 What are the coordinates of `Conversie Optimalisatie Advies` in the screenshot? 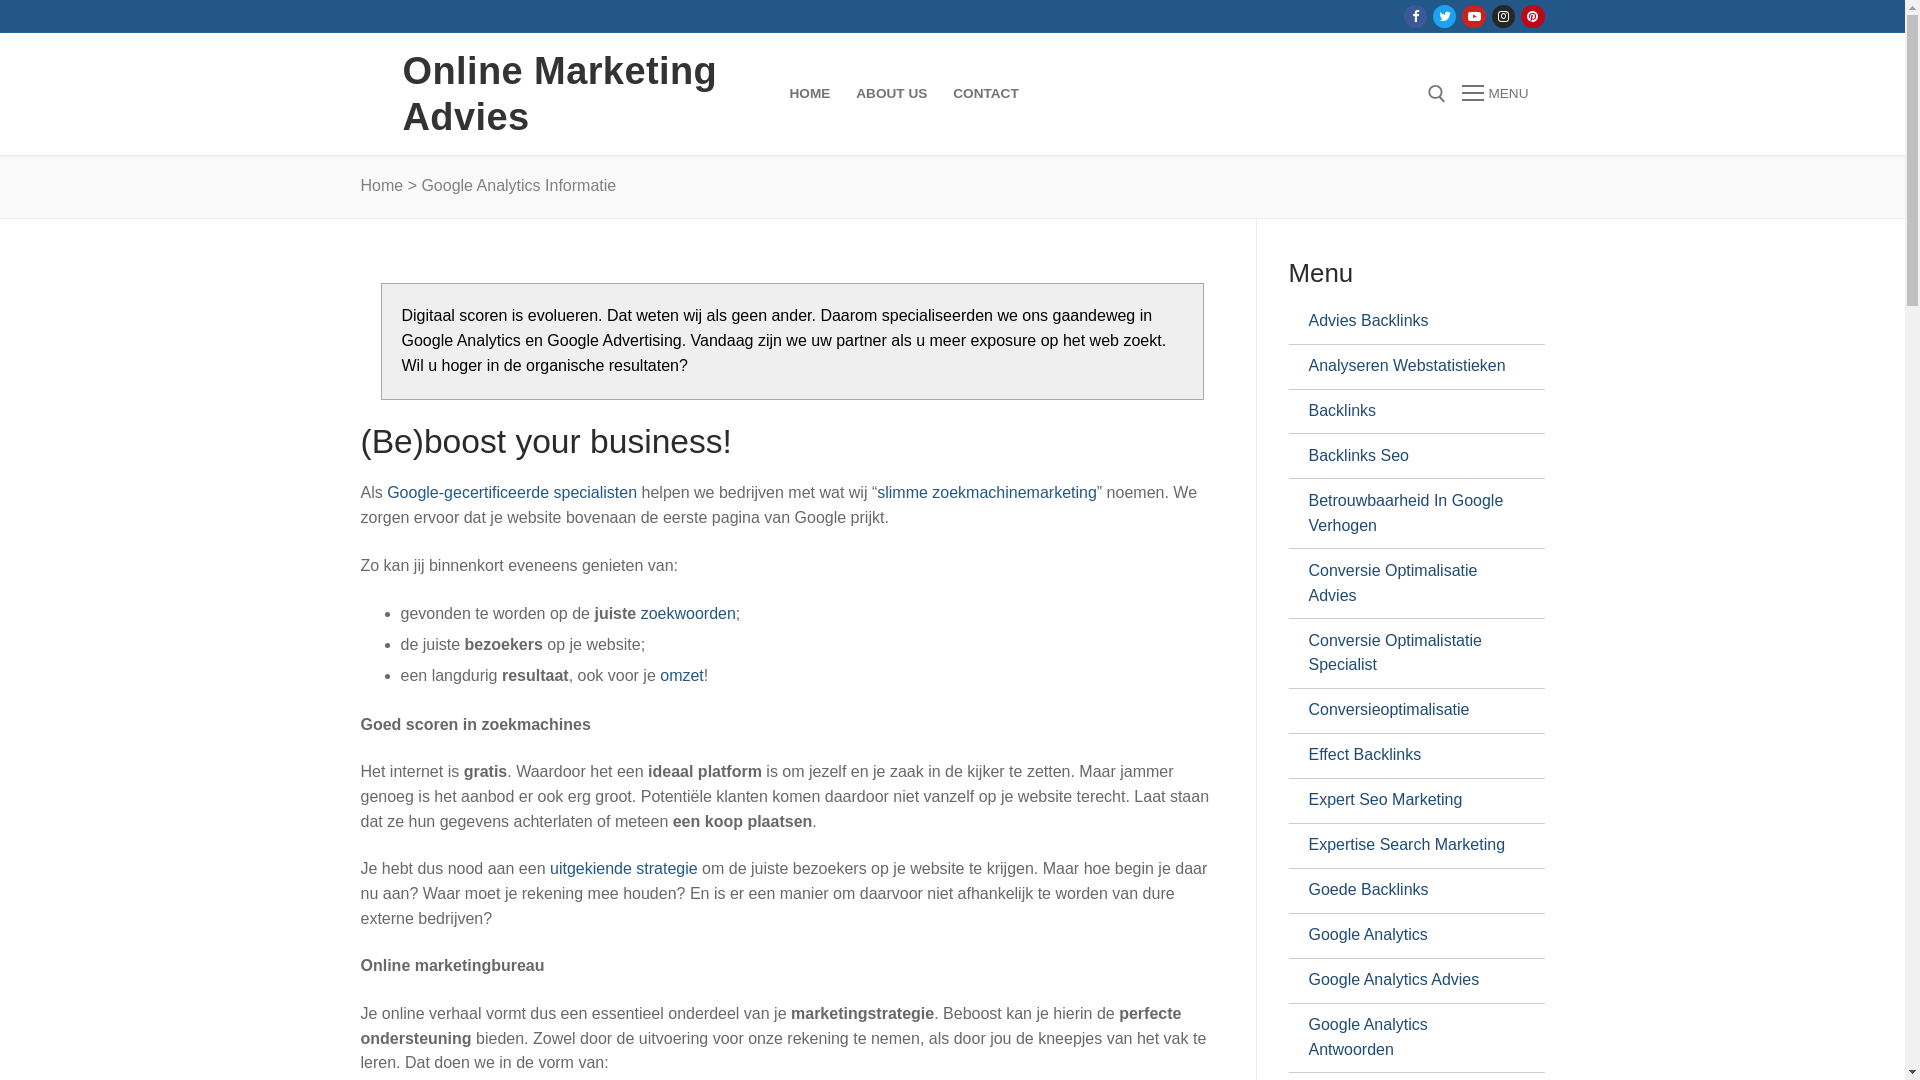 It's located at (1408, 584).